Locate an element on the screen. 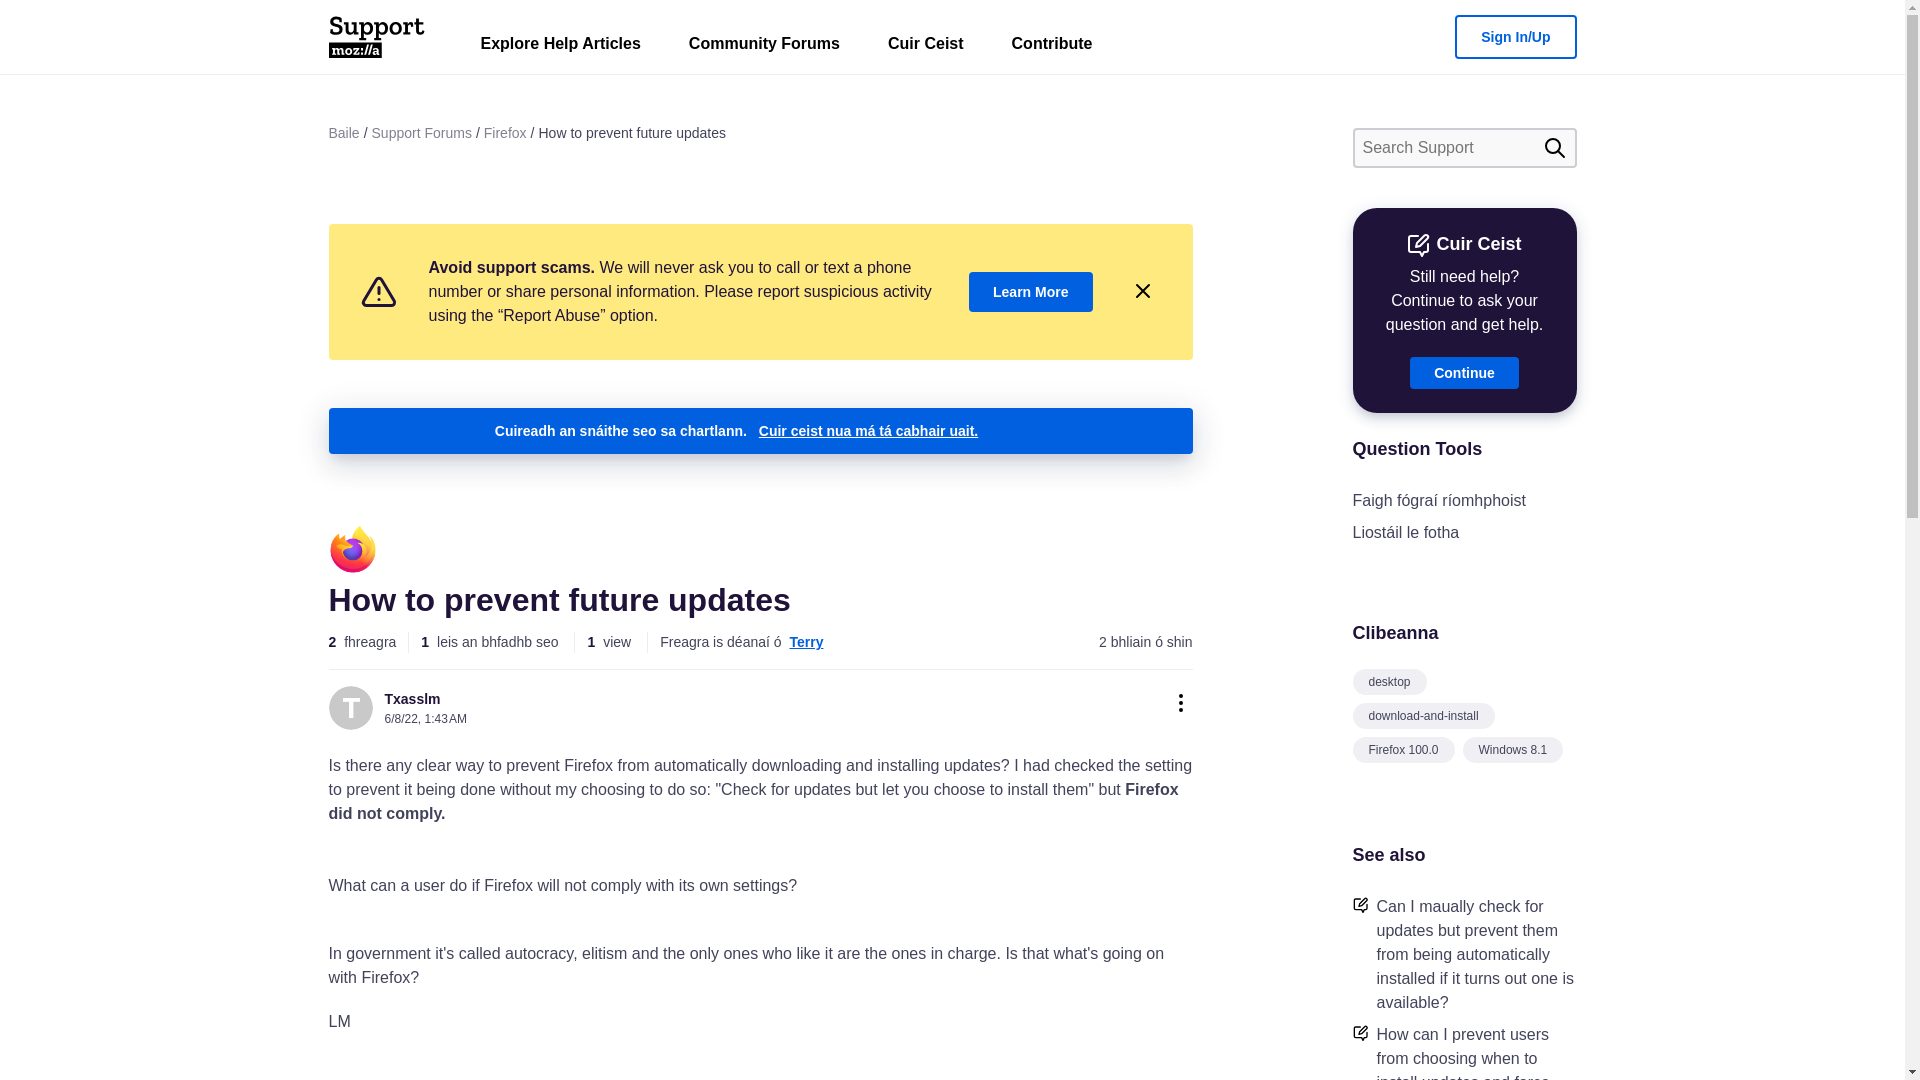 The height and width of the screenshot is (1080, 1920). Cuir Ceist is located at coordinates (926, 48).